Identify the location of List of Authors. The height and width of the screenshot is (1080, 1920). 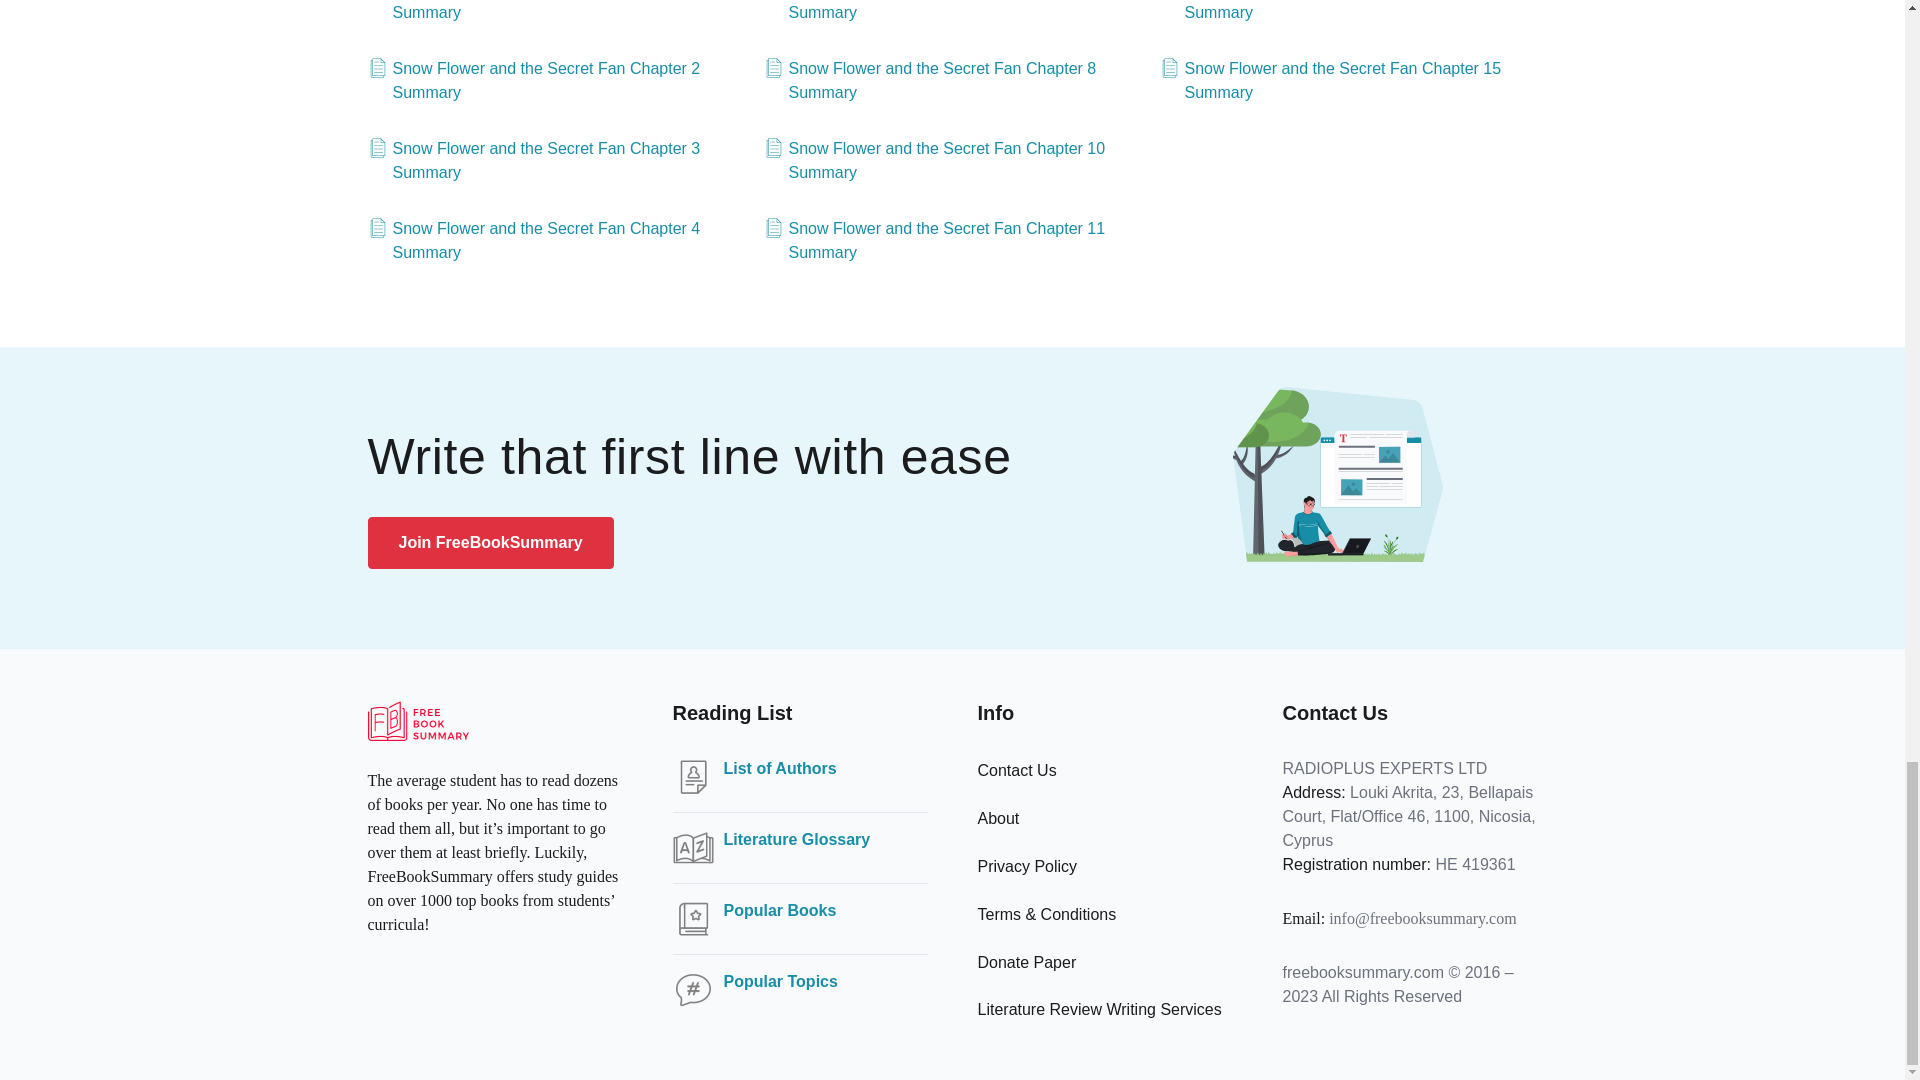
(780, 768).